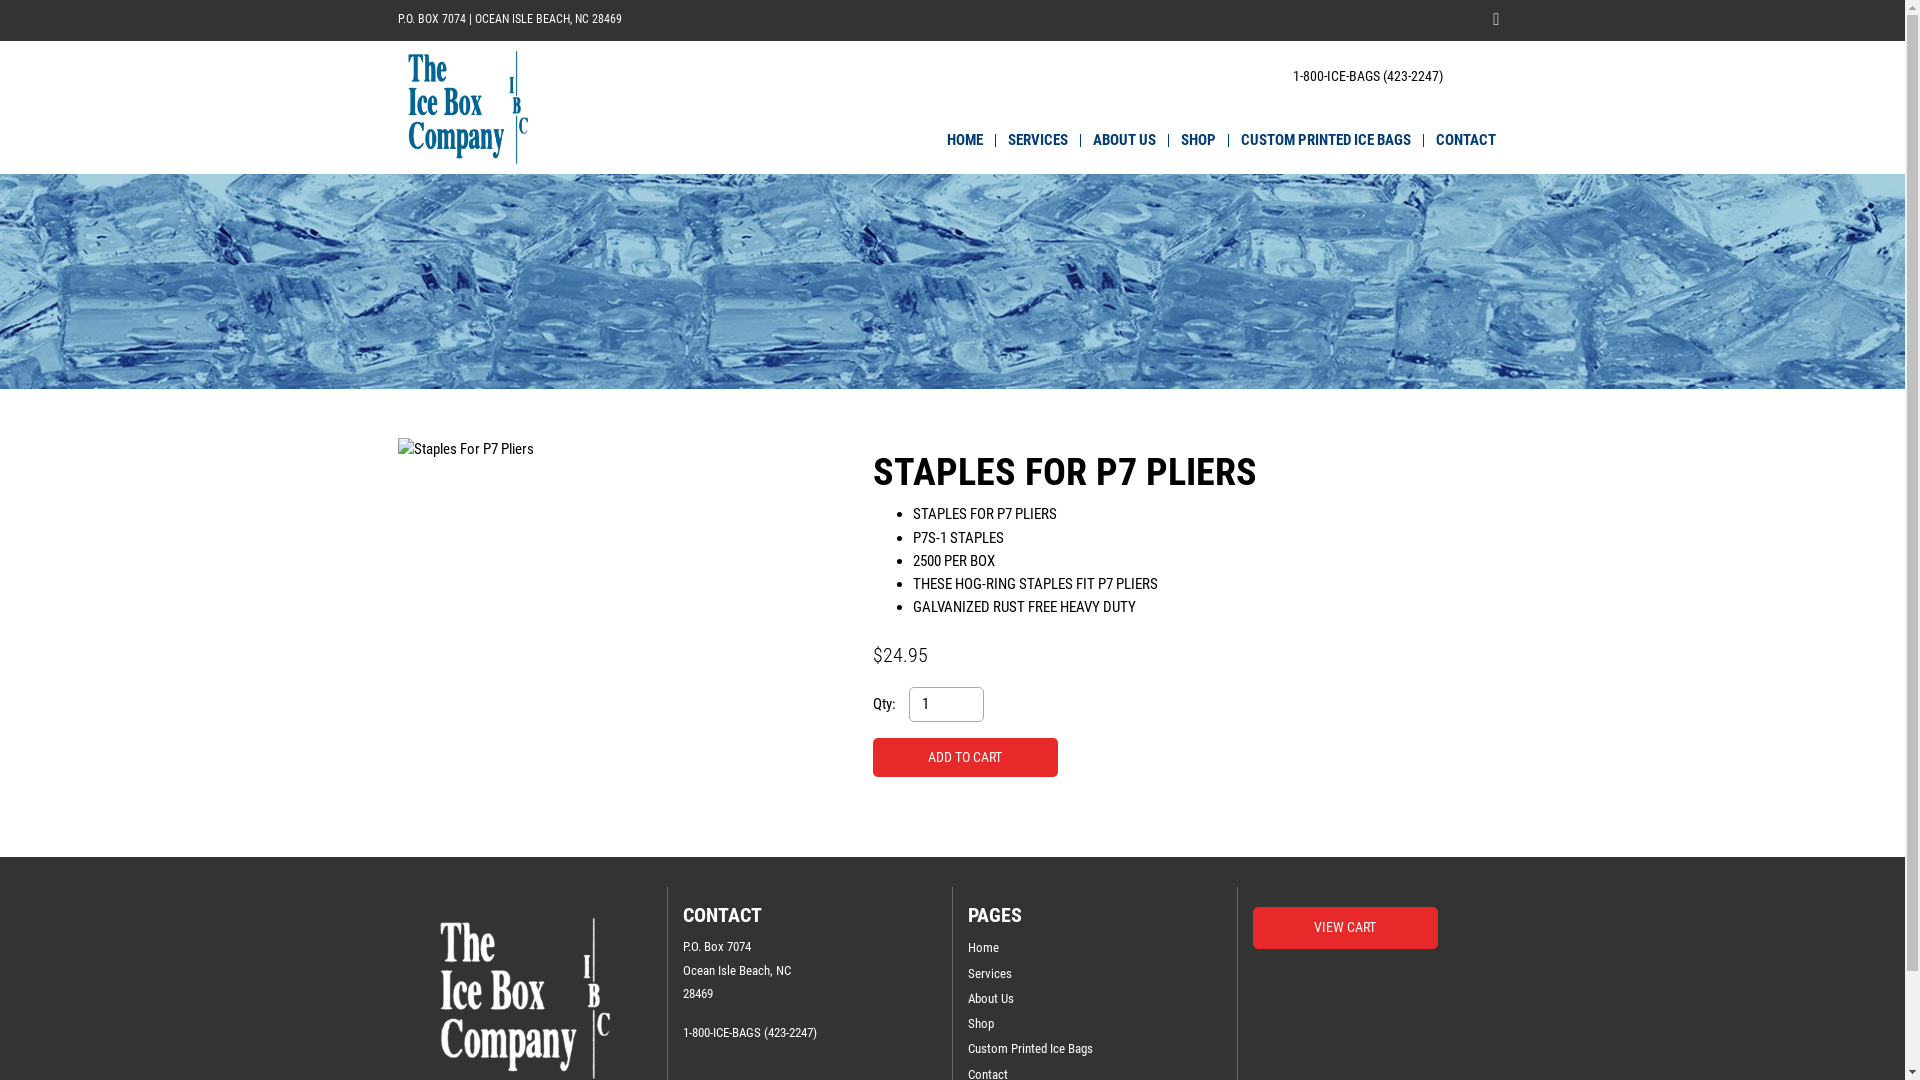 The height and width of the screenshot is (1080, 1920). What do you see at coordinates (1038, 140) in the screenshot?
I see `SERVICES` at bounding box center [1038, 140].